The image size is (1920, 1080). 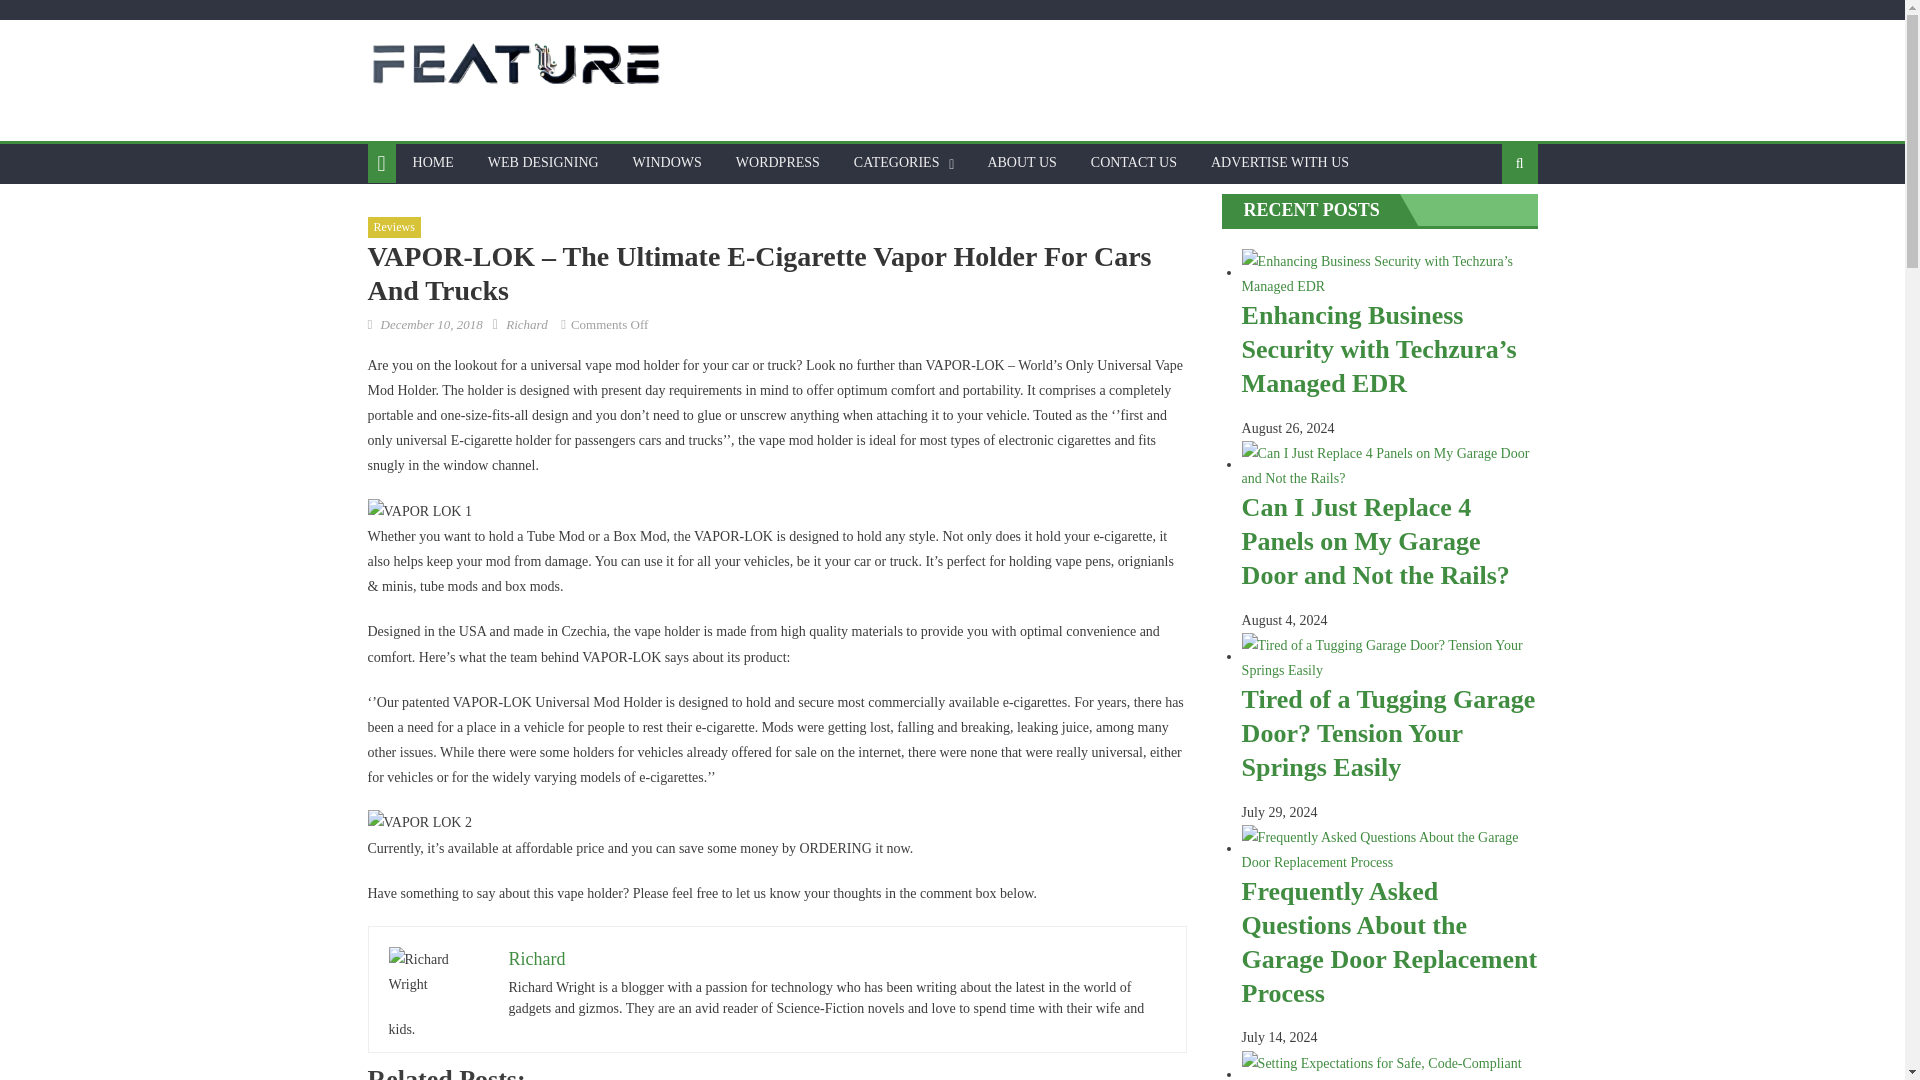 I want to click on VAPOR LOK 2, so click(x=420, y=822).